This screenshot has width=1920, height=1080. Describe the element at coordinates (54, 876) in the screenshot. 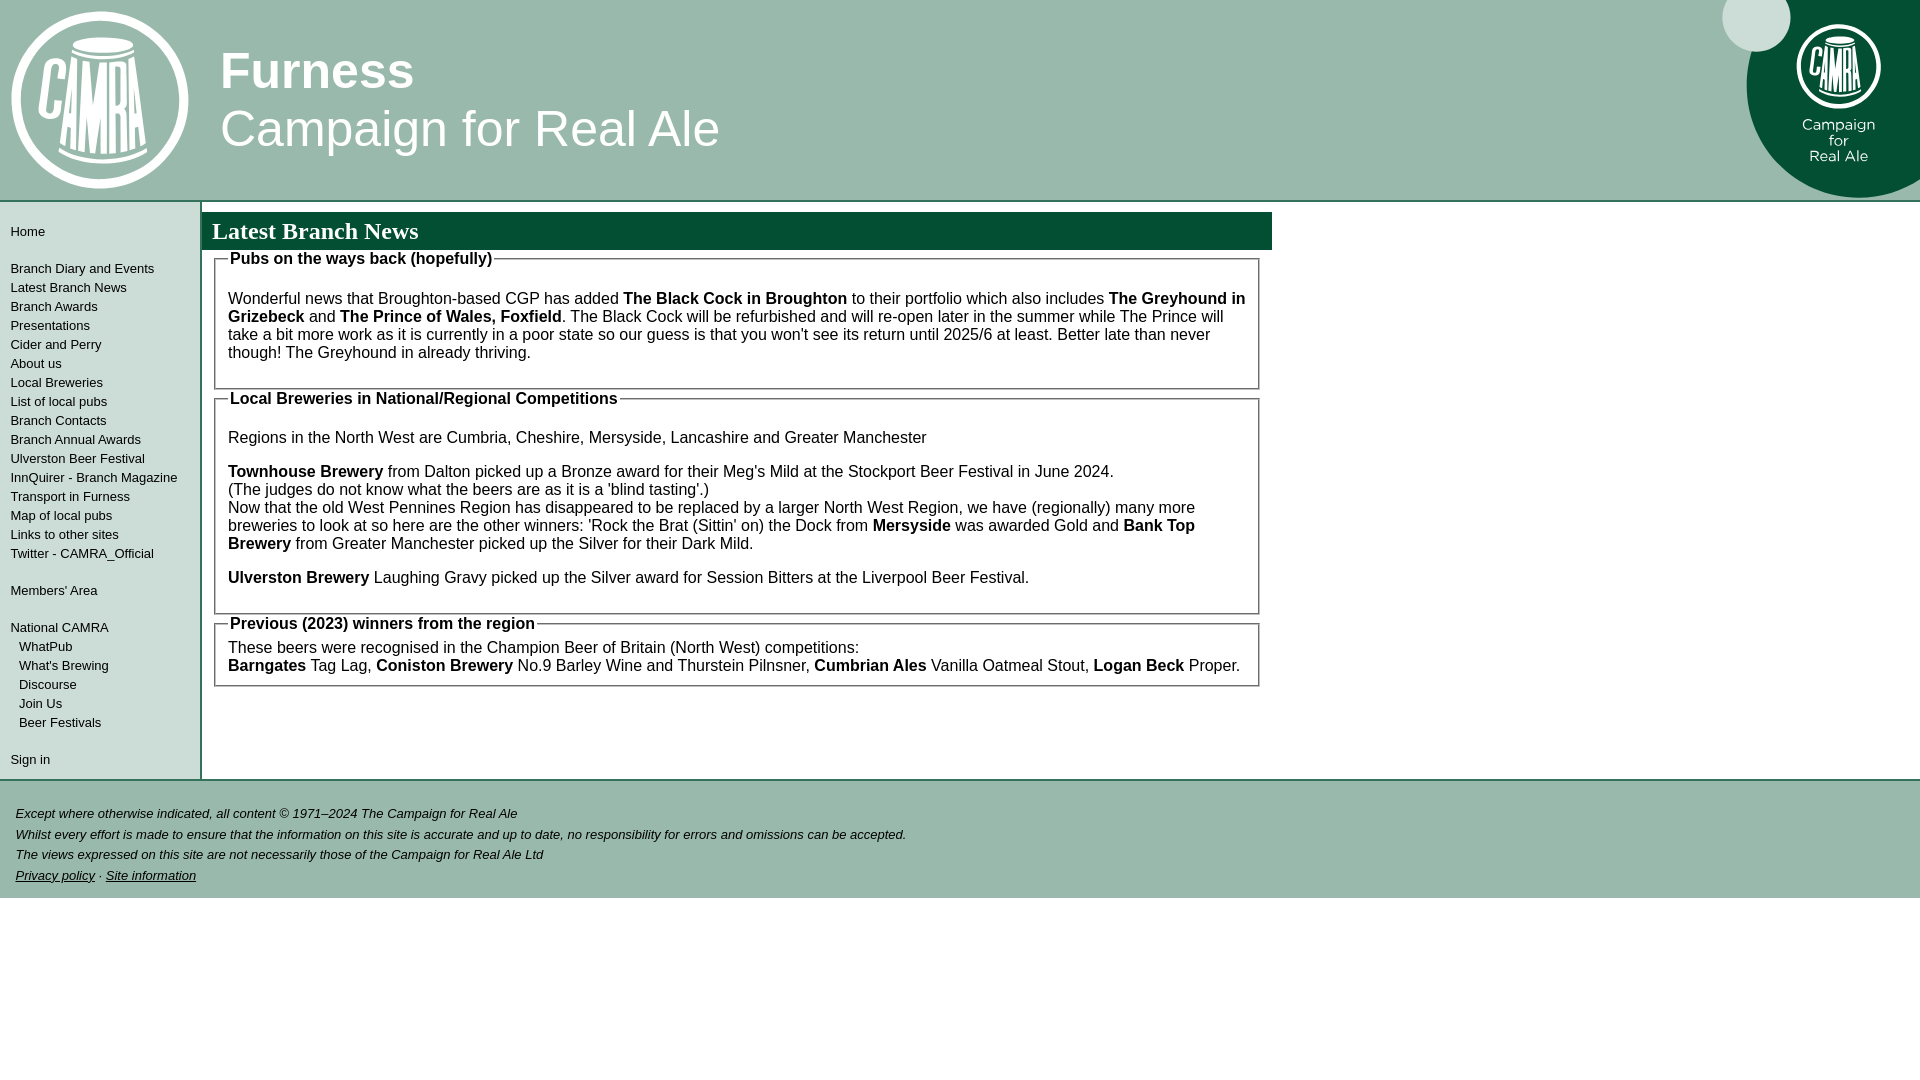

I see `Privacy policy` at that location.